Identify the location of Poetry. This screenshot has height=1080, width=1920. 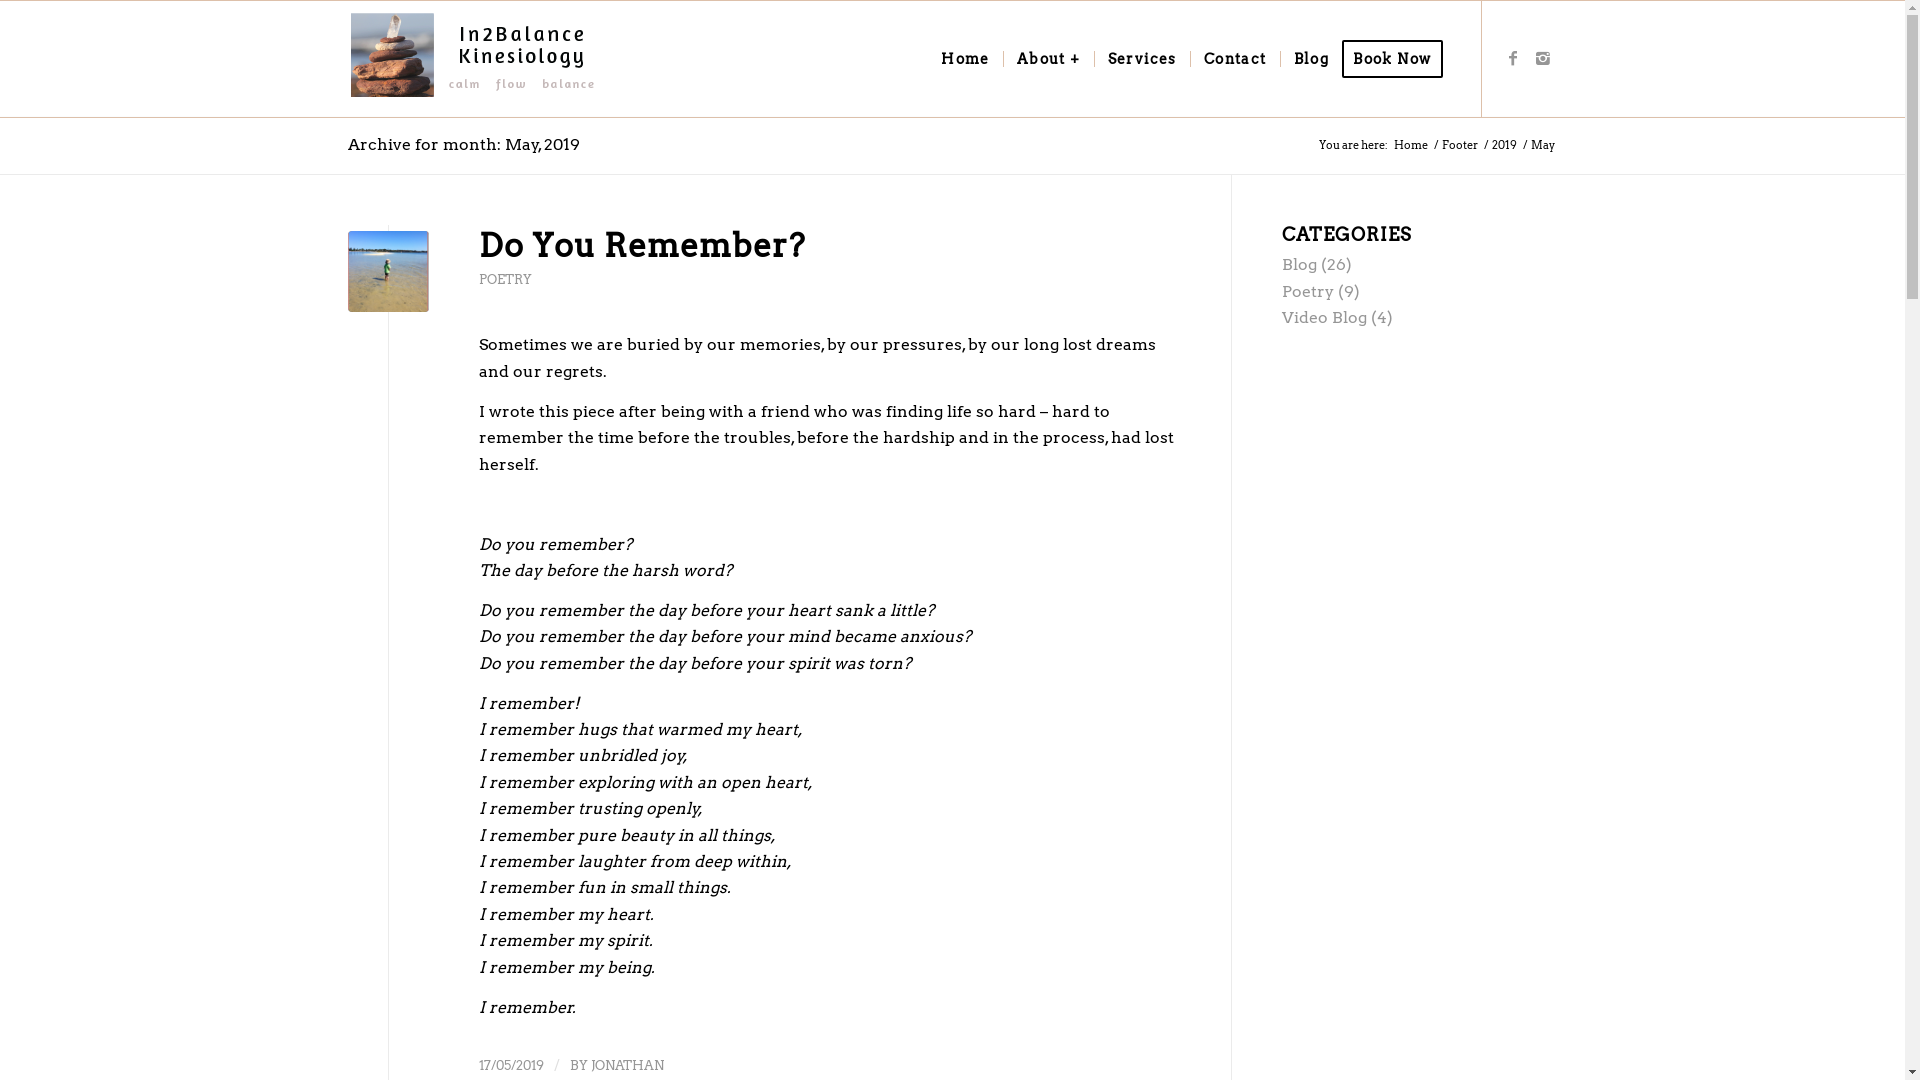
(1308, 292).